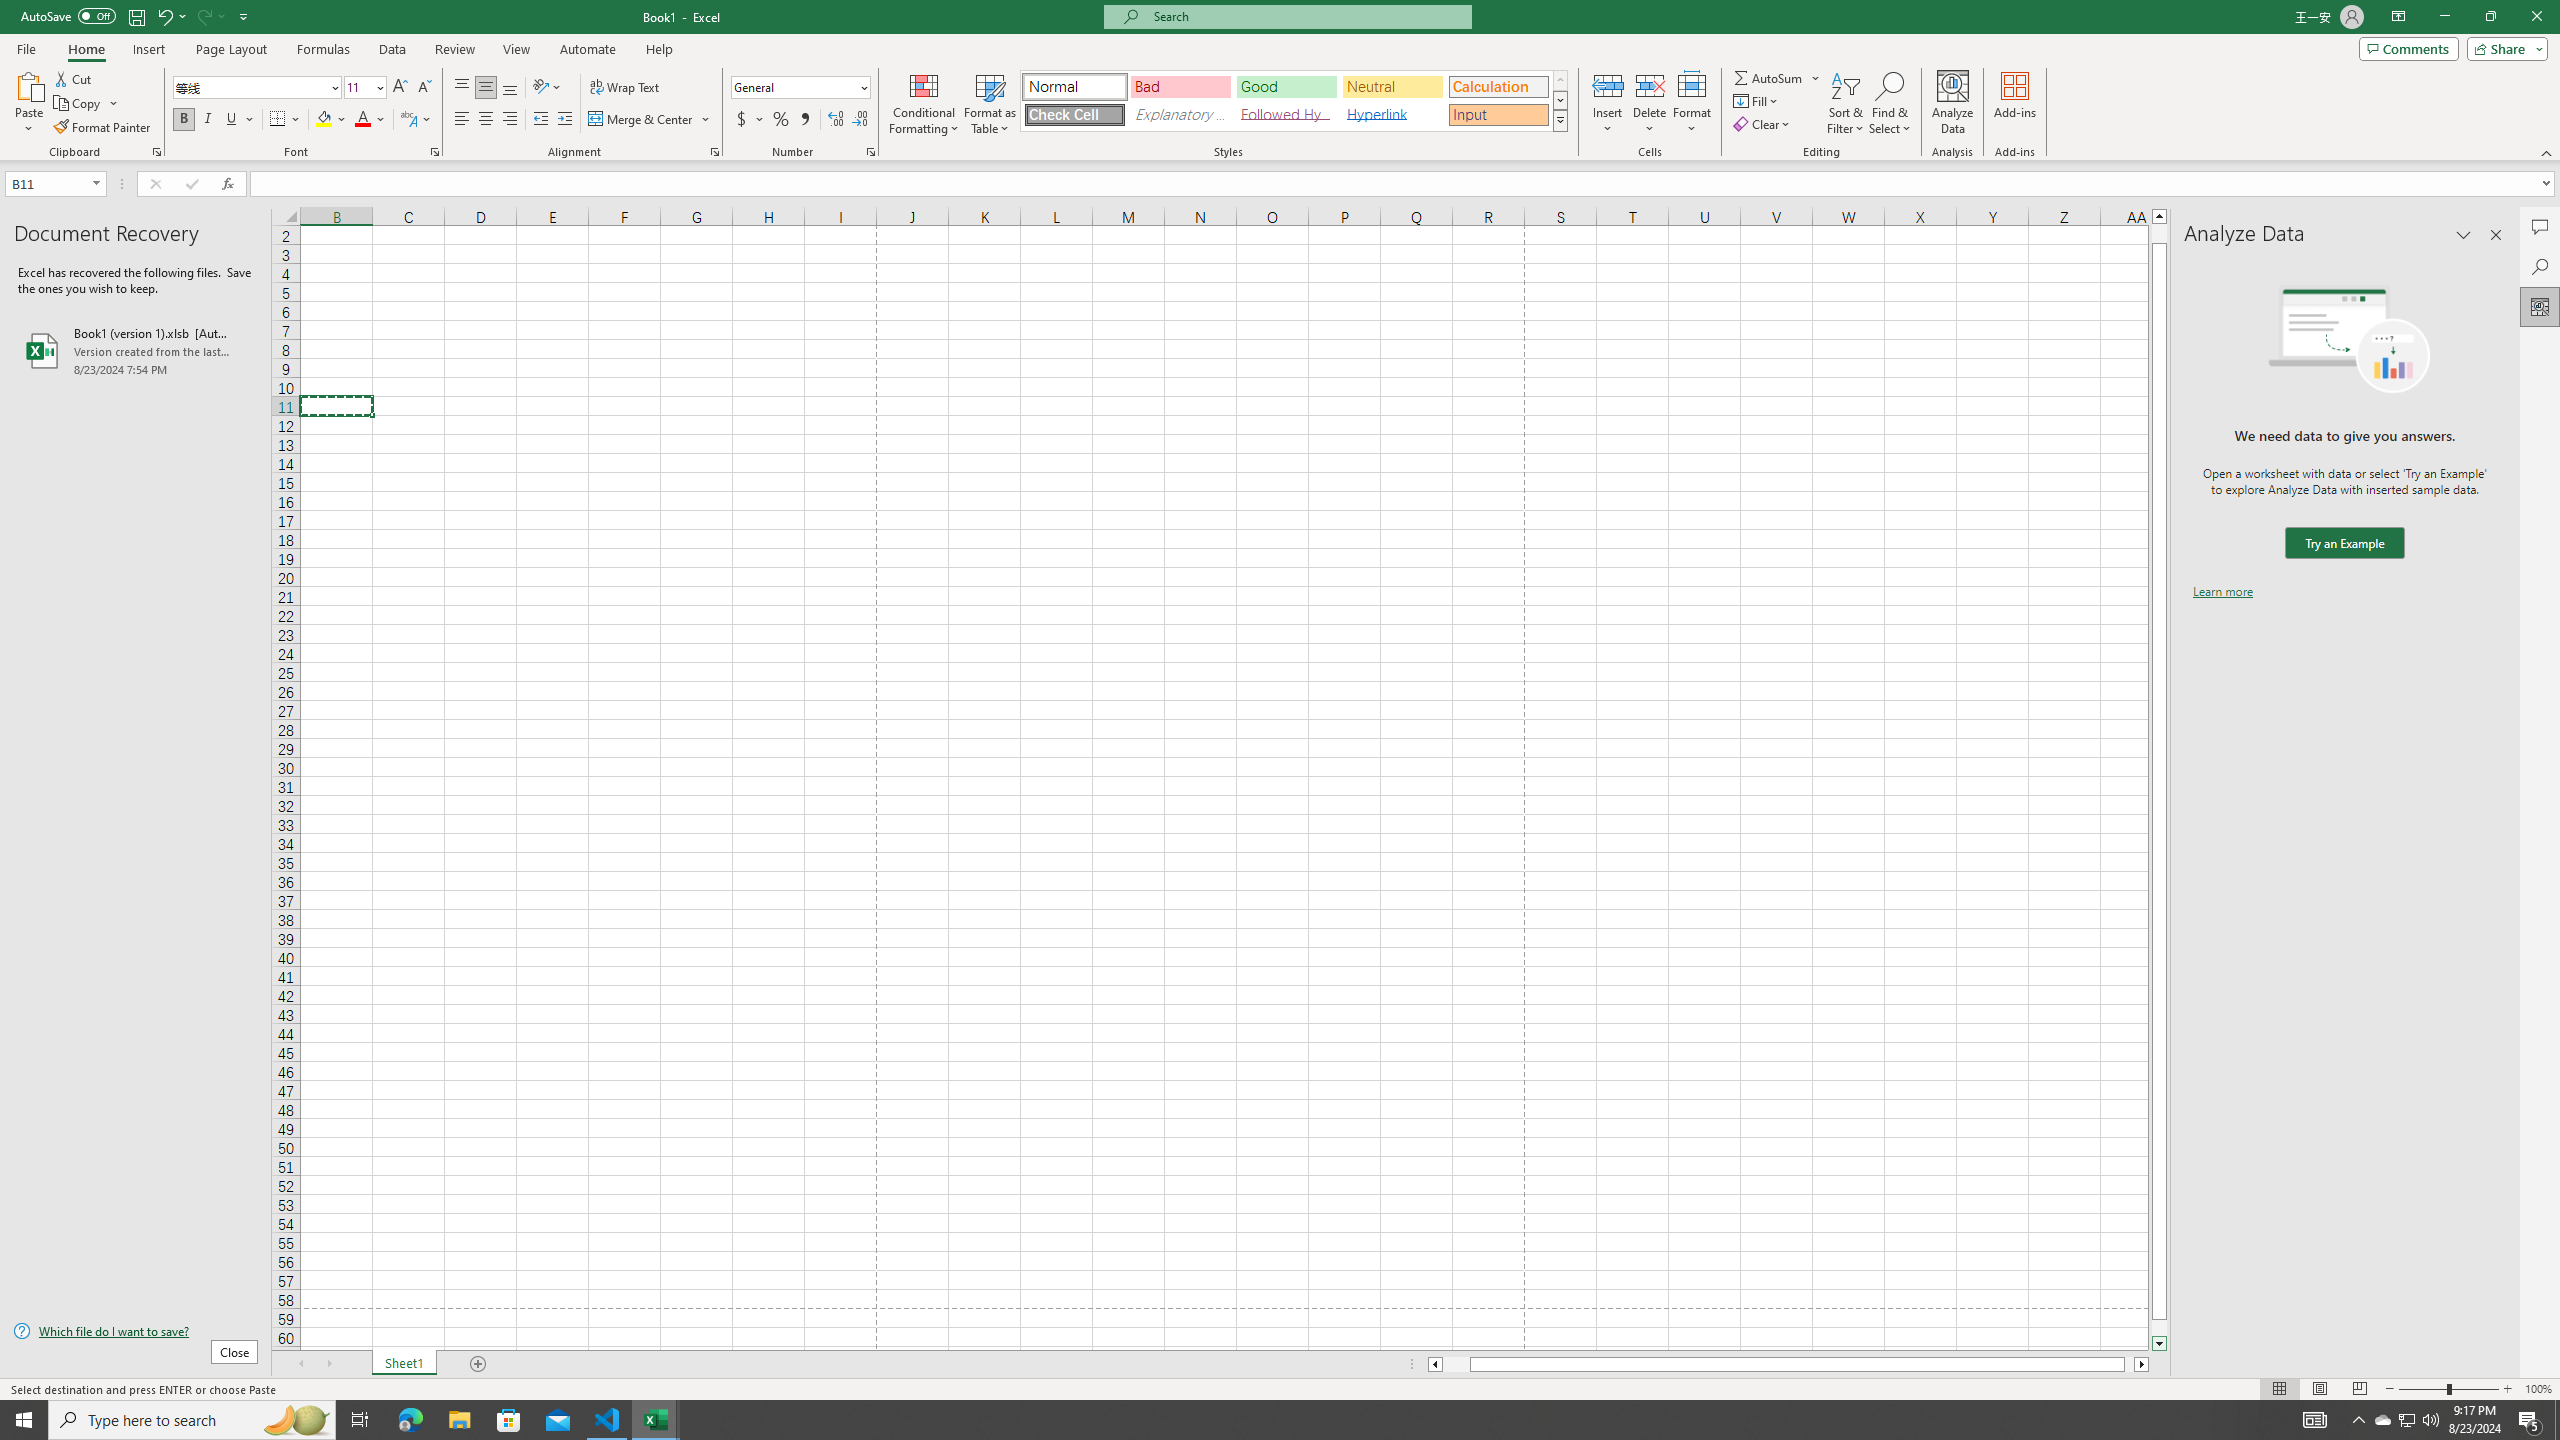 The height and width of the screenshot is (1440, 2560). I want to click on Percent Style, so click(780, 120).